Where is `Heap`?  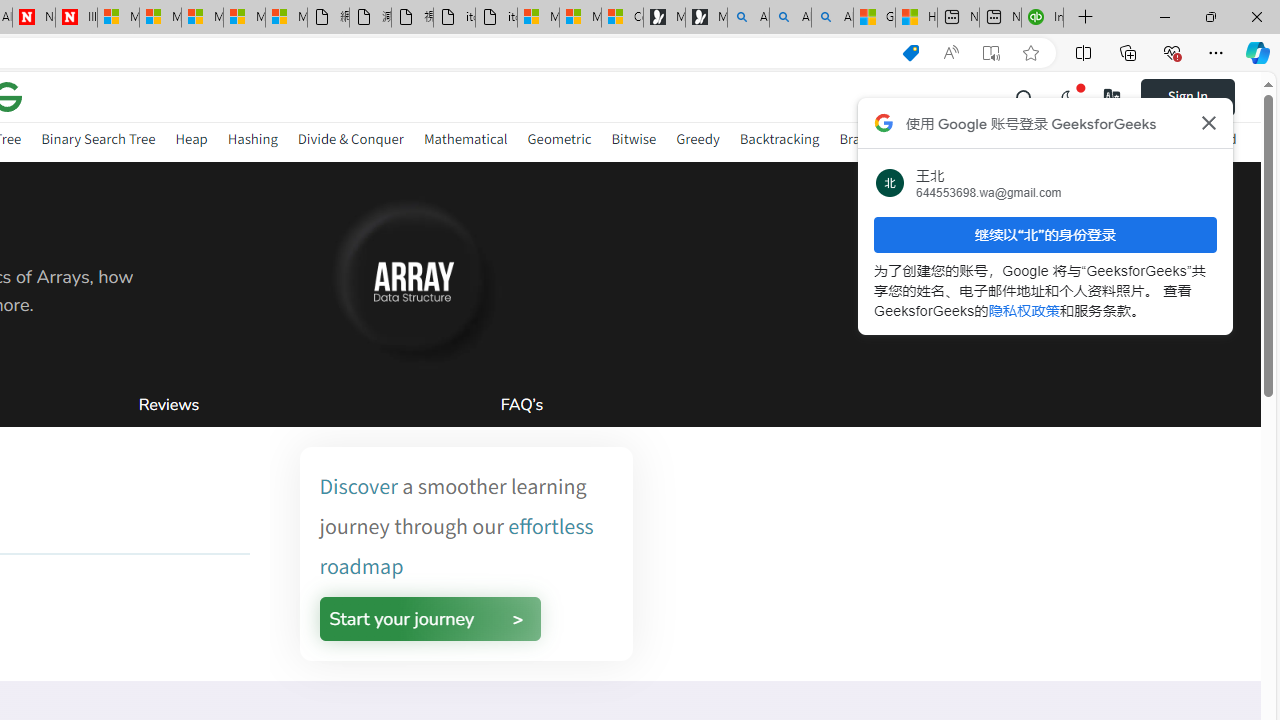 Heap is located at coordinates (191, 142).